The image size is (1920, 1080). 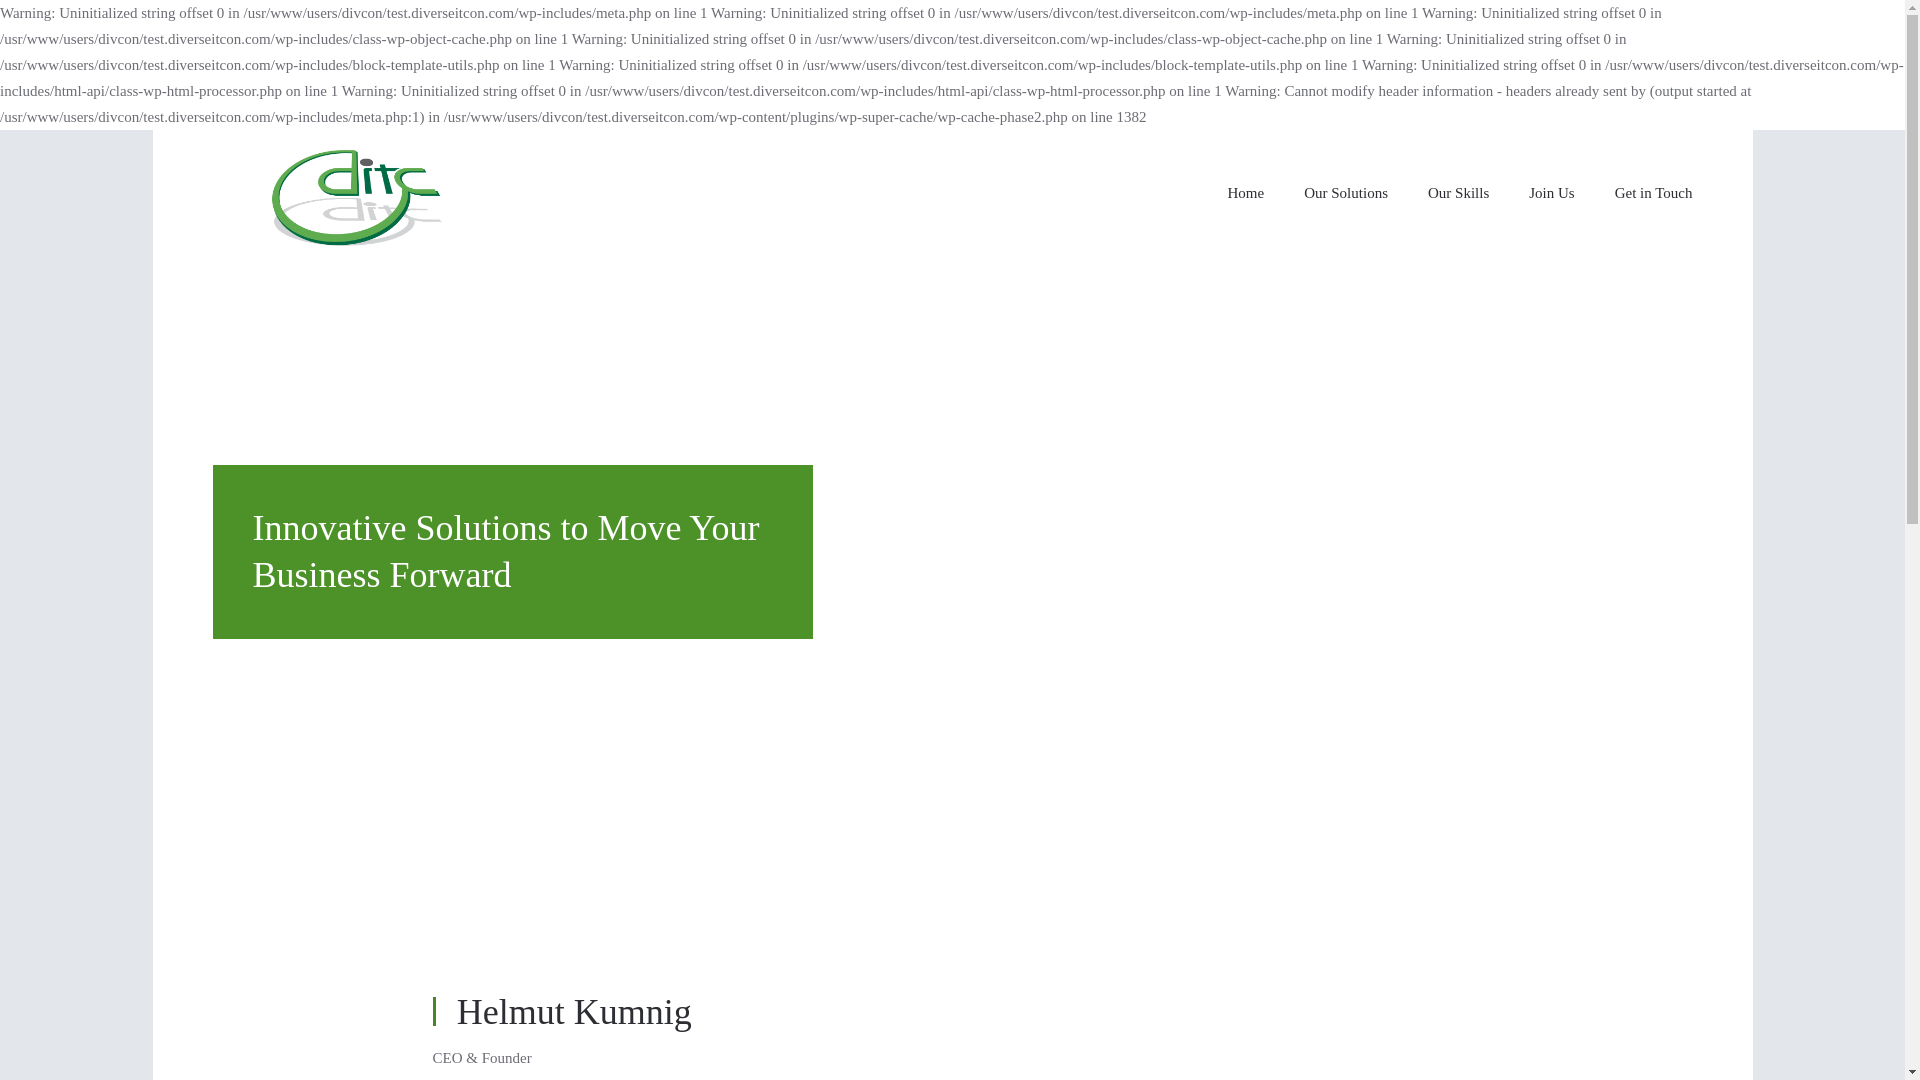 I want to click on Our Skills, so click(x=1458, y=192).